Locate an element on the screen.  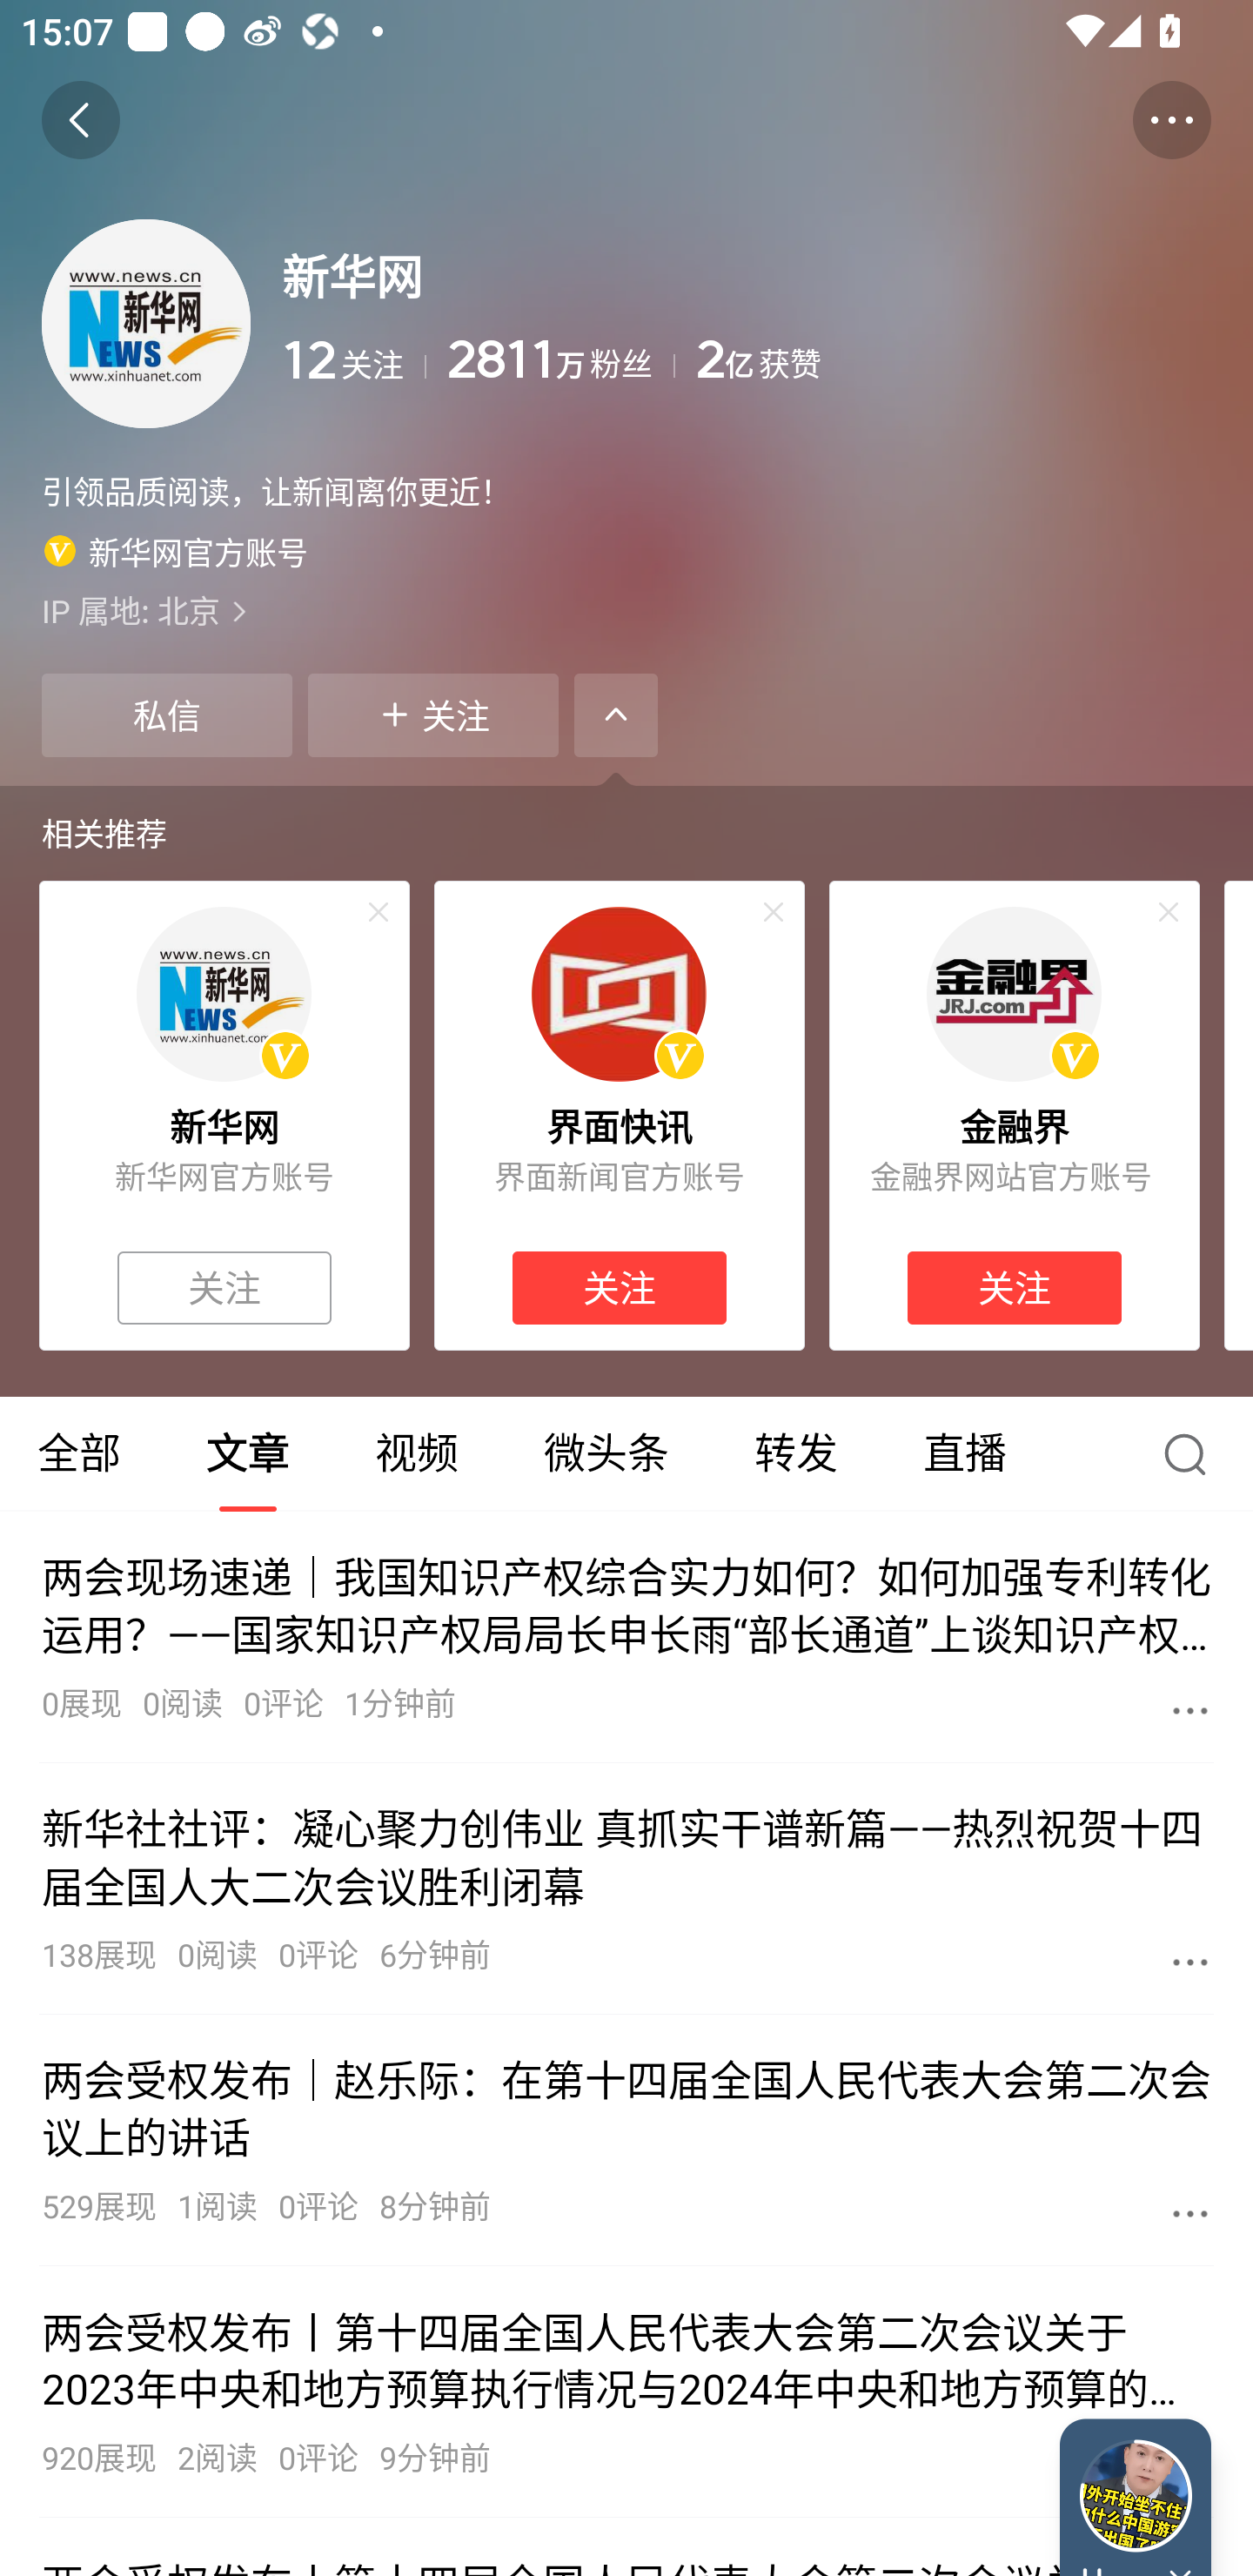
金融界头像 金融界 金融界网站官方账号  关注 关注 不感兴趣 is located at coordinates (1015, 1116).